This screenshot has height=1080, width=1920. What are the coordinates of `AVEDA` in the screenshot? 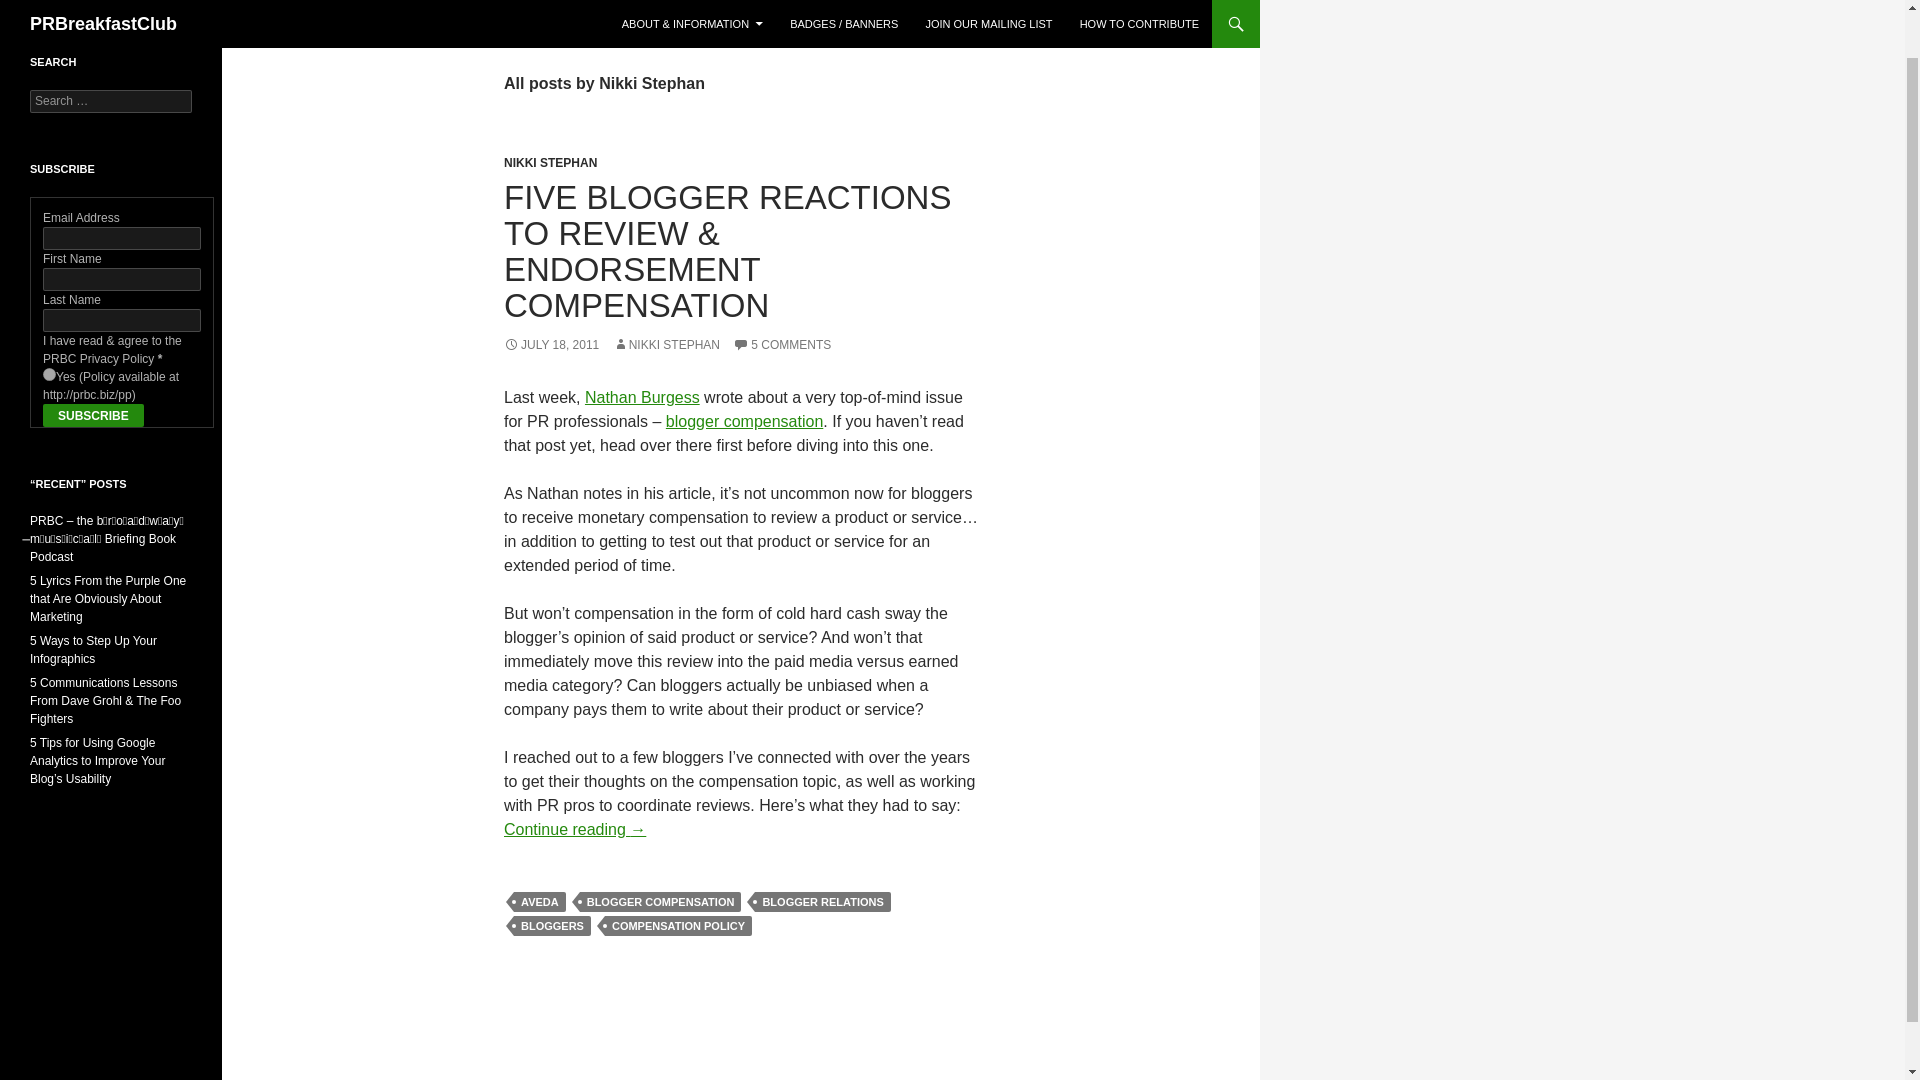 It's located at (540, 902).